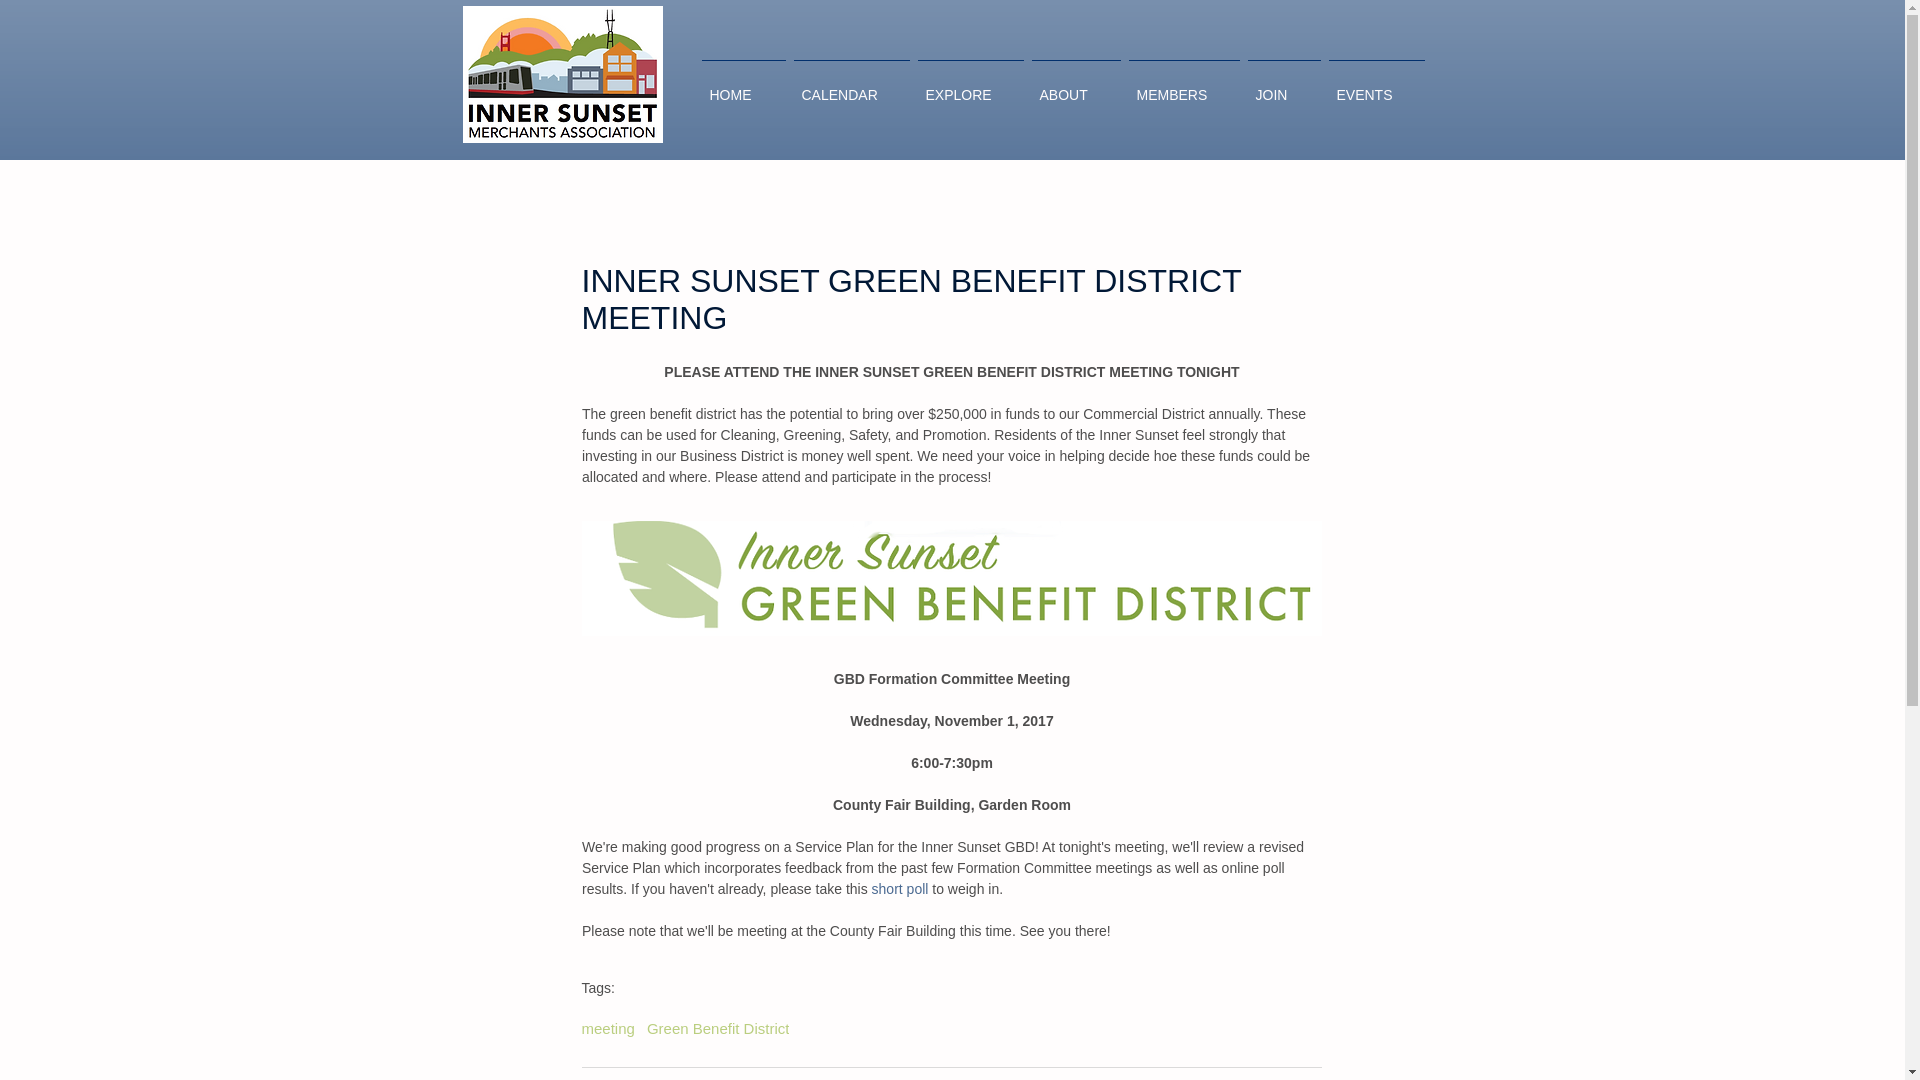  Describe the element at coordinates (1182, 86) in the screenshot. I see `MEMBERS` at that location.